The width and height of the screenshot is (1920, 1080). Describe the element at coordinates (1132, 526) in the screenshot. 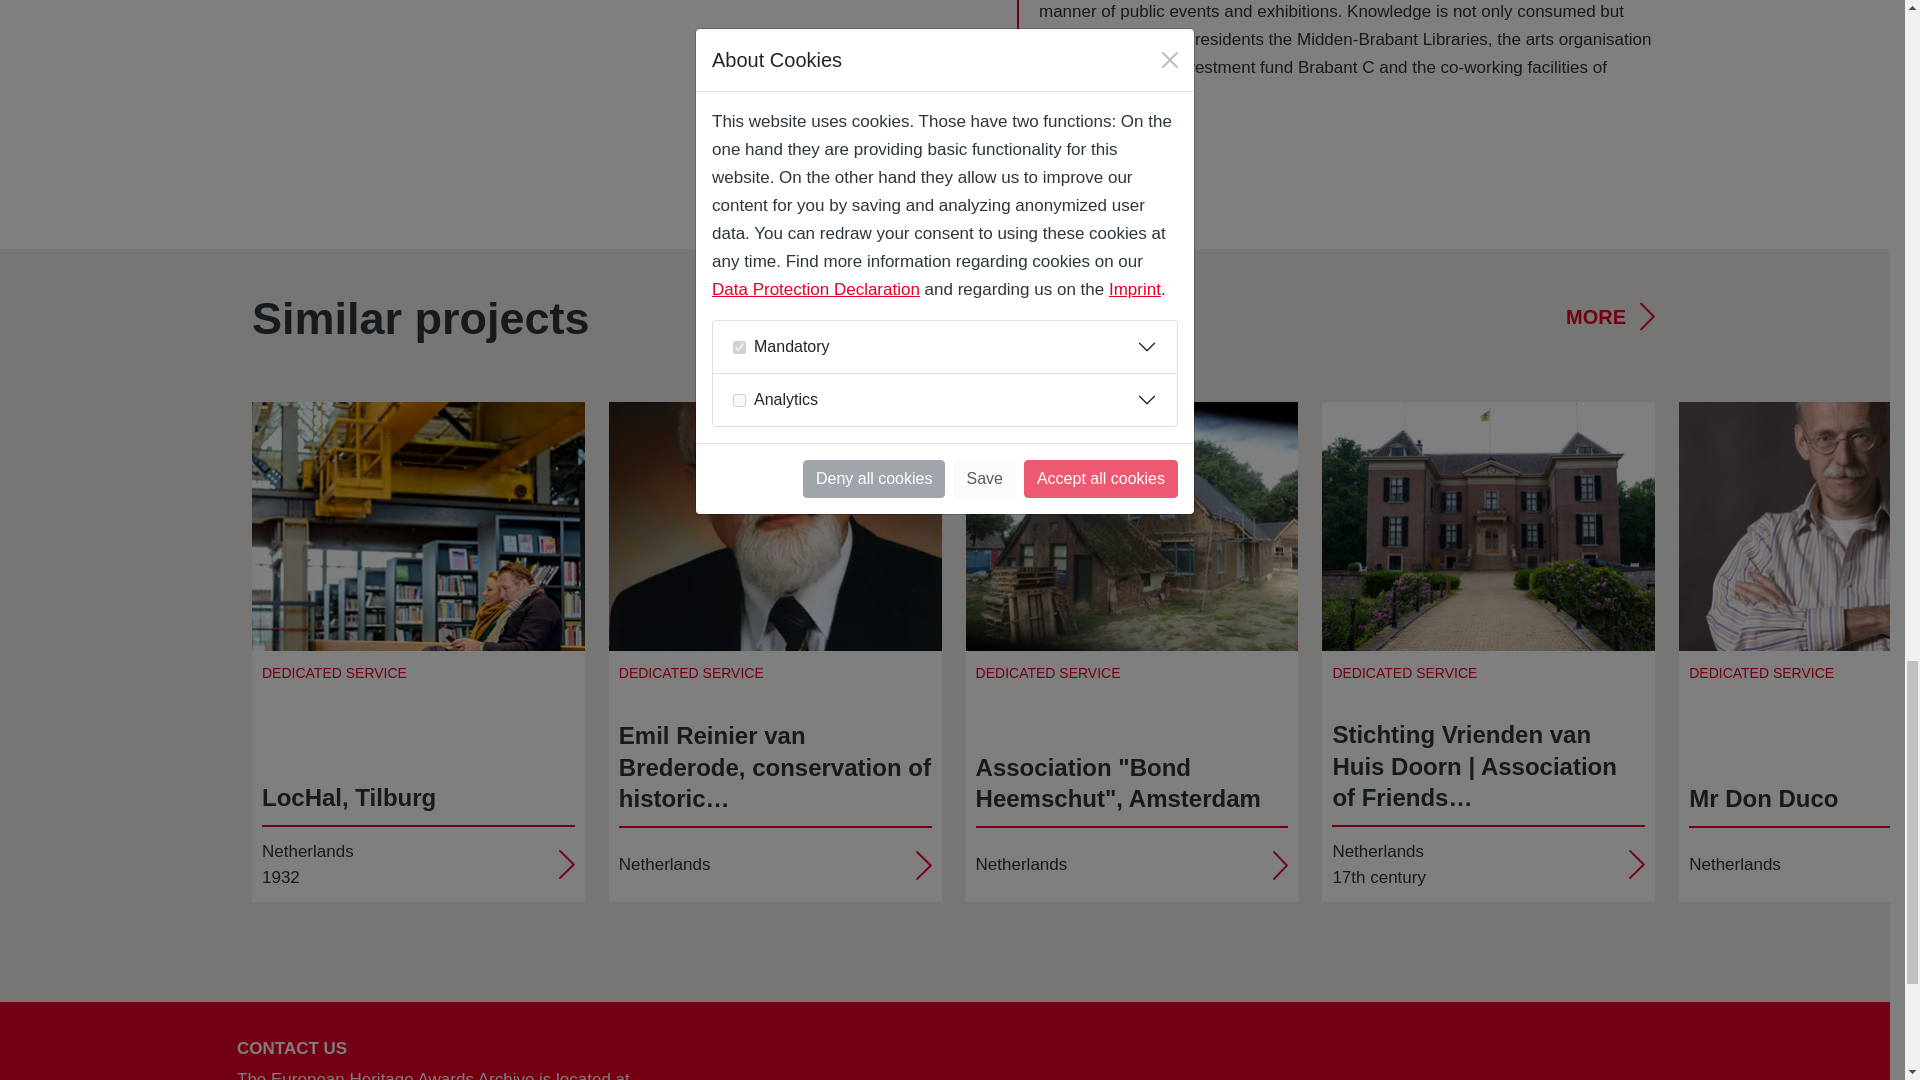

I see `2010-Drenthe scale and threat` at that location.